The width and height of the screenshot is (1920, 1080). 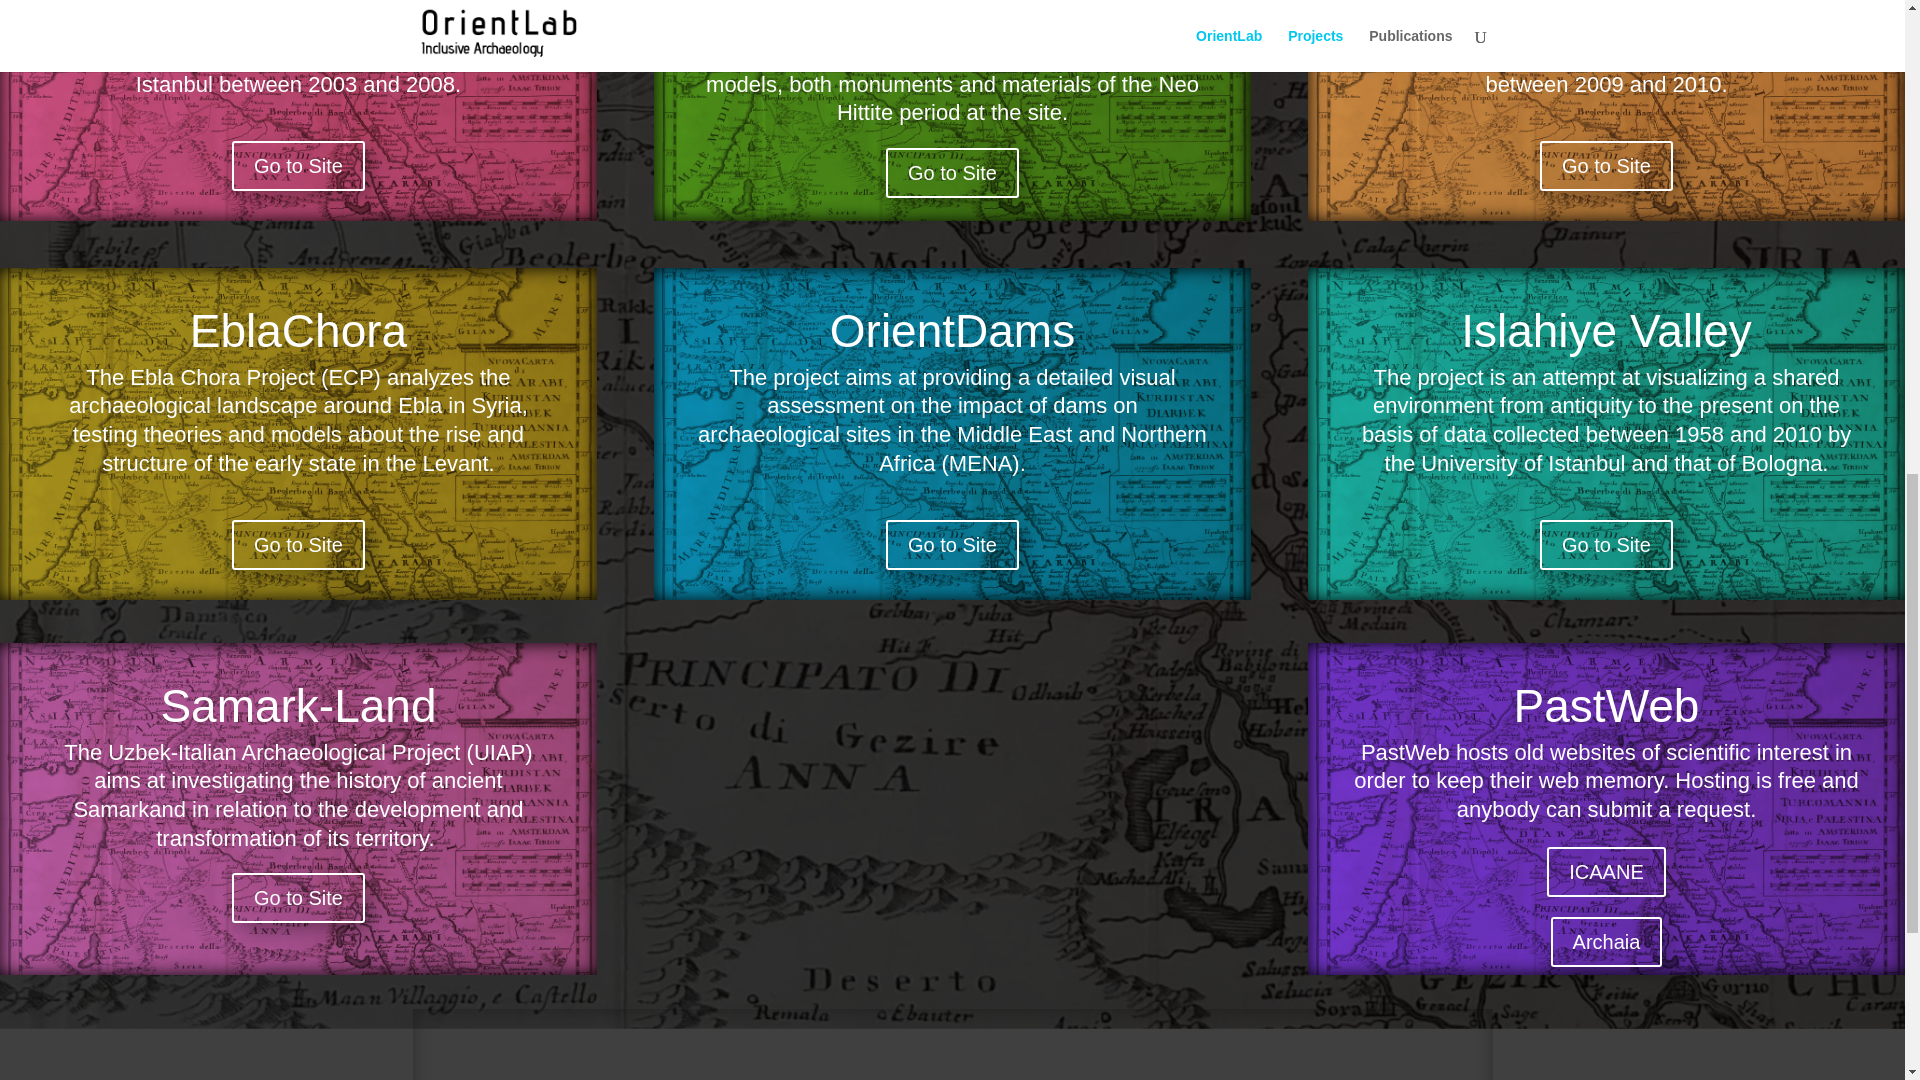 I want to click on ICAANE, so click(x=1606, y=872).